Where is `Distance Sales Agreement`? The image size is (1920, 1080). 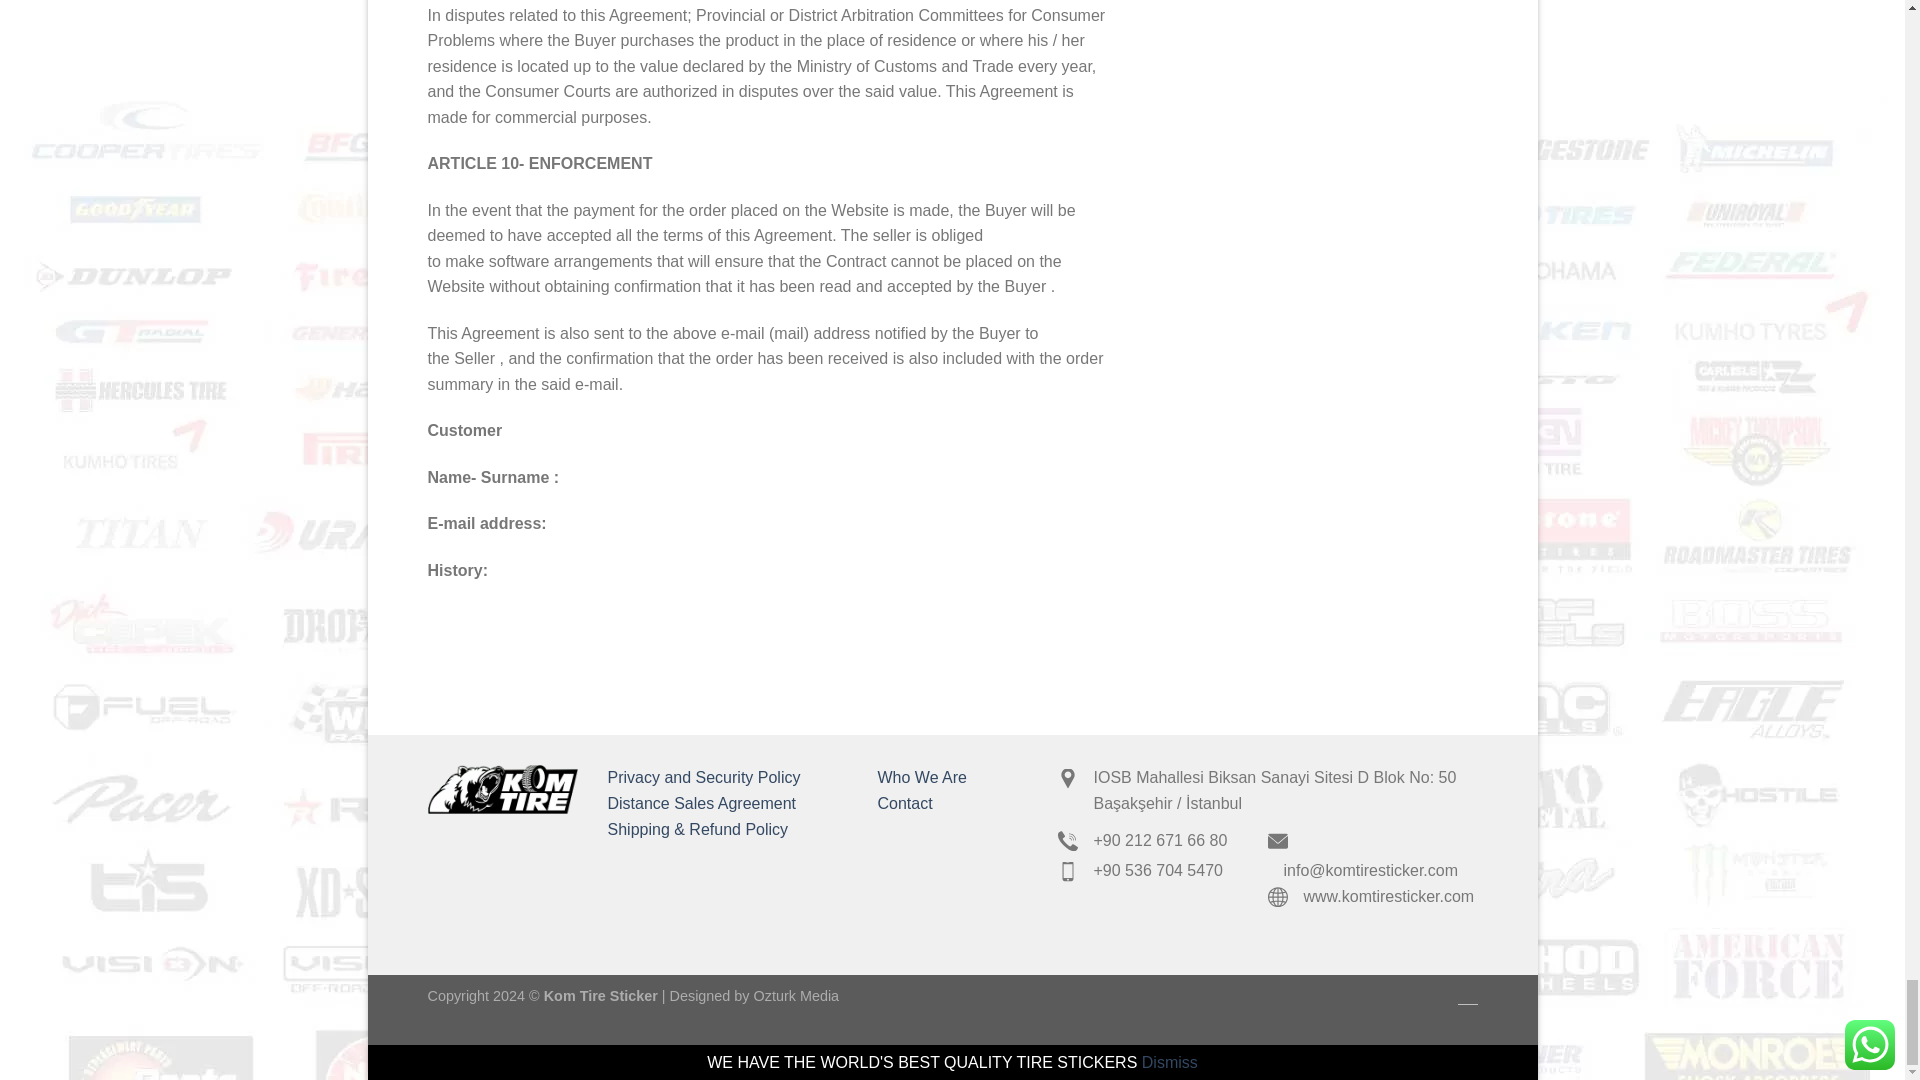 Distance Sales Agreement is located at coordinates (702, 803).